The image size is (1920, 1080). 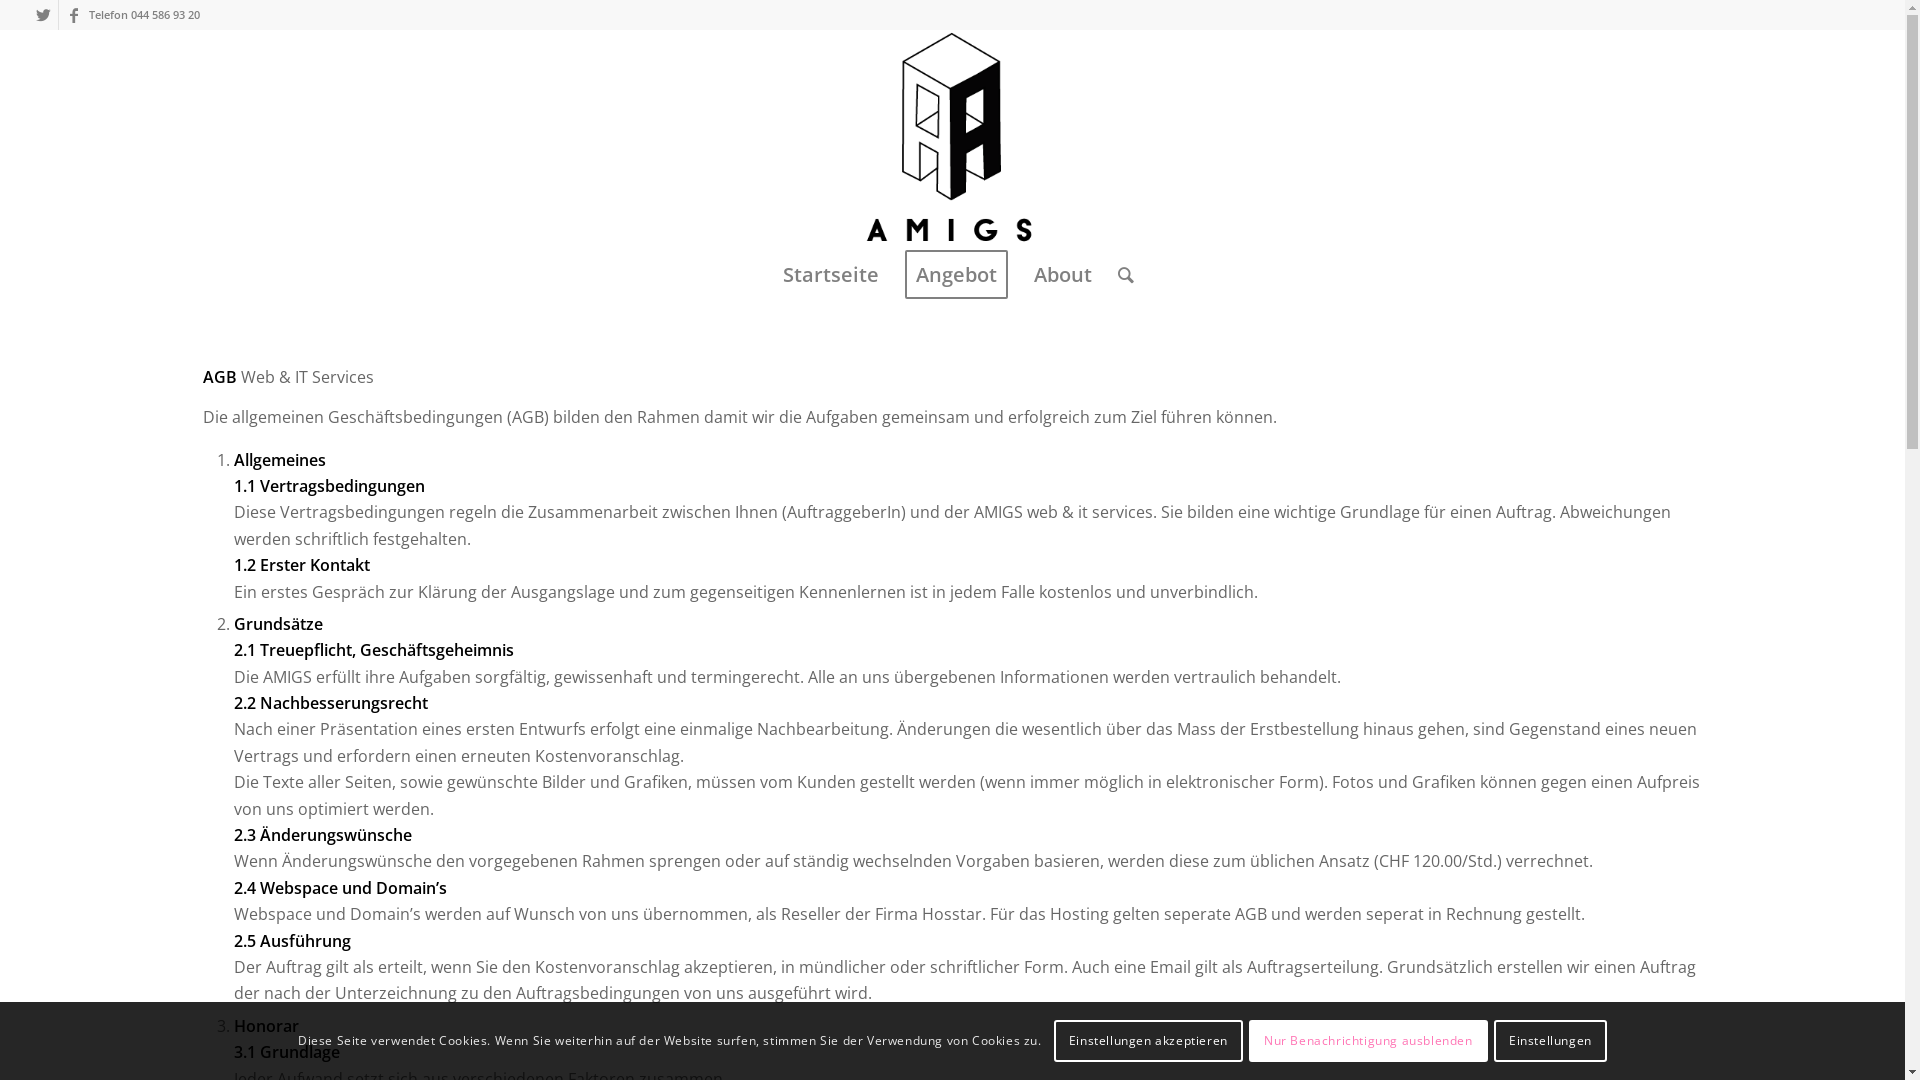 I want to click on About, so click(x=1063, y=275).